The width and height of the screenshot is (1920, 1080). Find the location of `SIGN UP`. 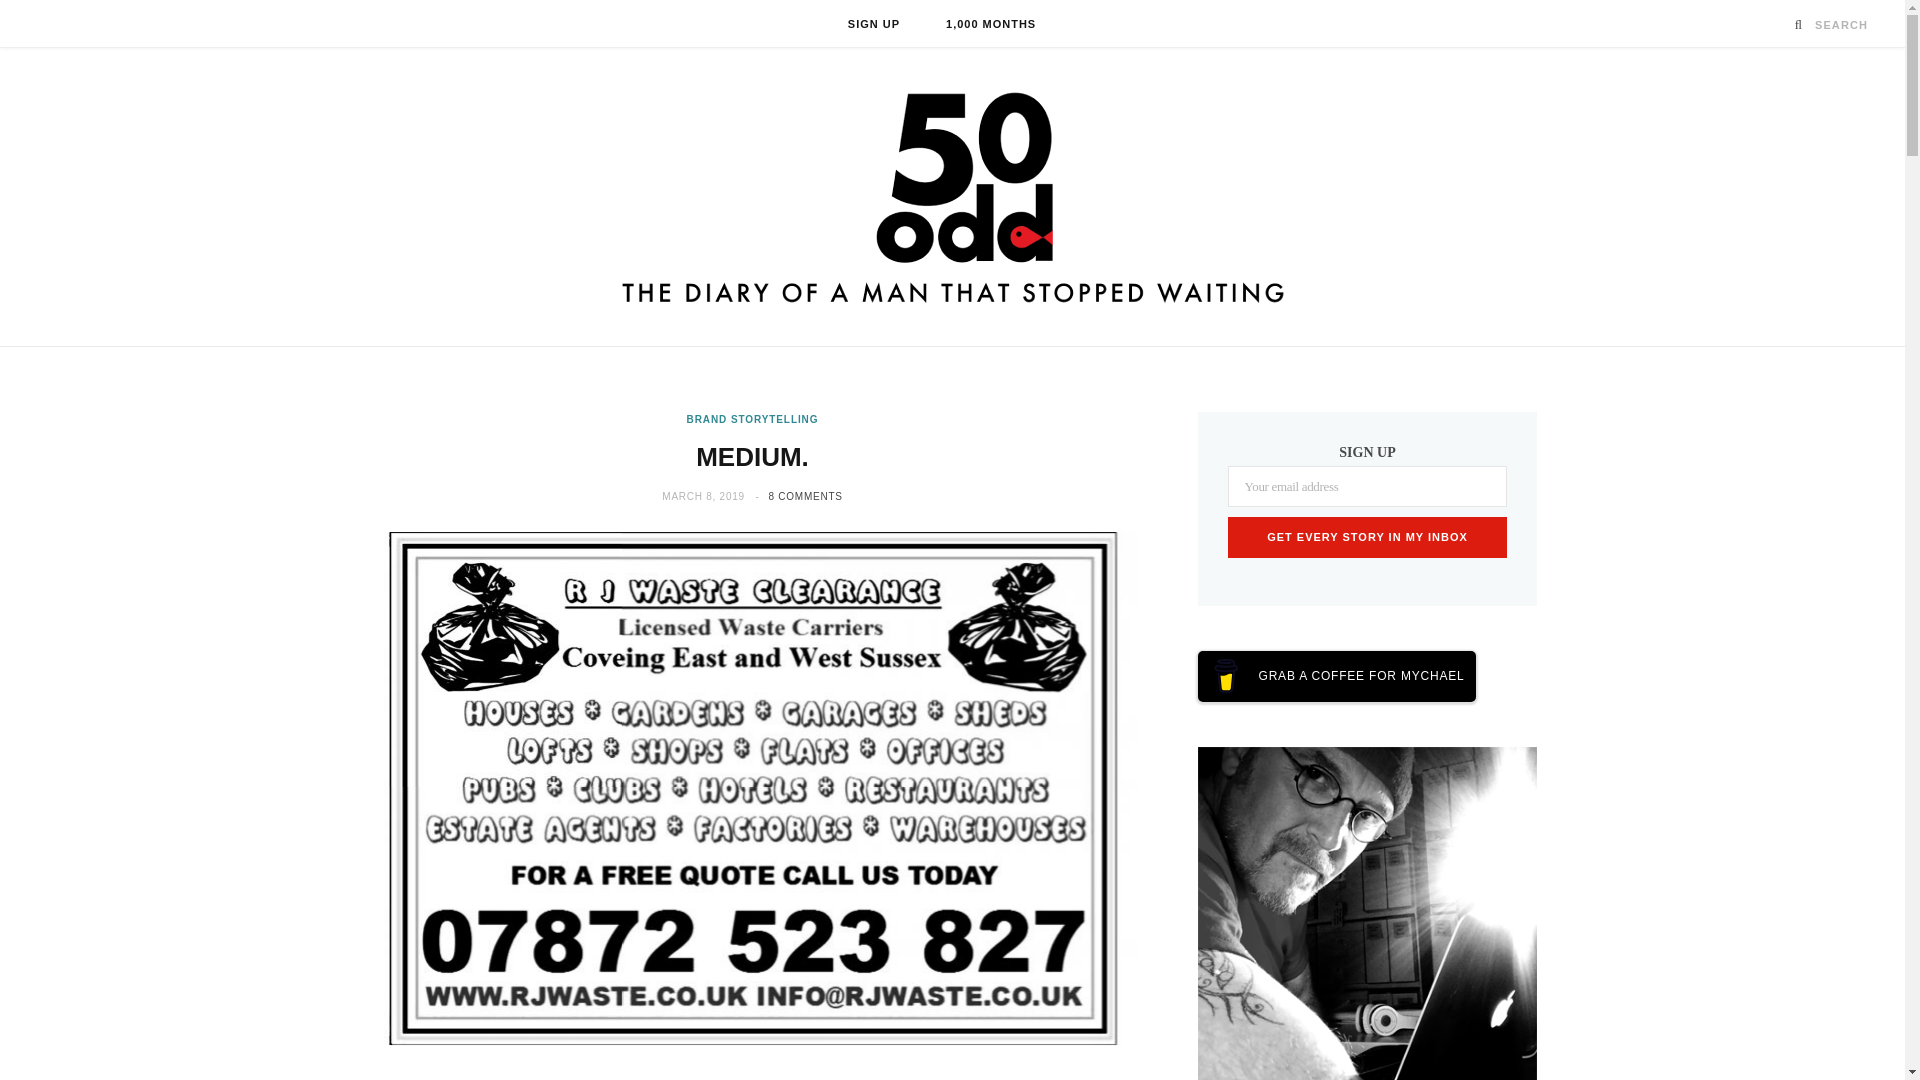

SIGN UP is located at coordinates (874, 24).